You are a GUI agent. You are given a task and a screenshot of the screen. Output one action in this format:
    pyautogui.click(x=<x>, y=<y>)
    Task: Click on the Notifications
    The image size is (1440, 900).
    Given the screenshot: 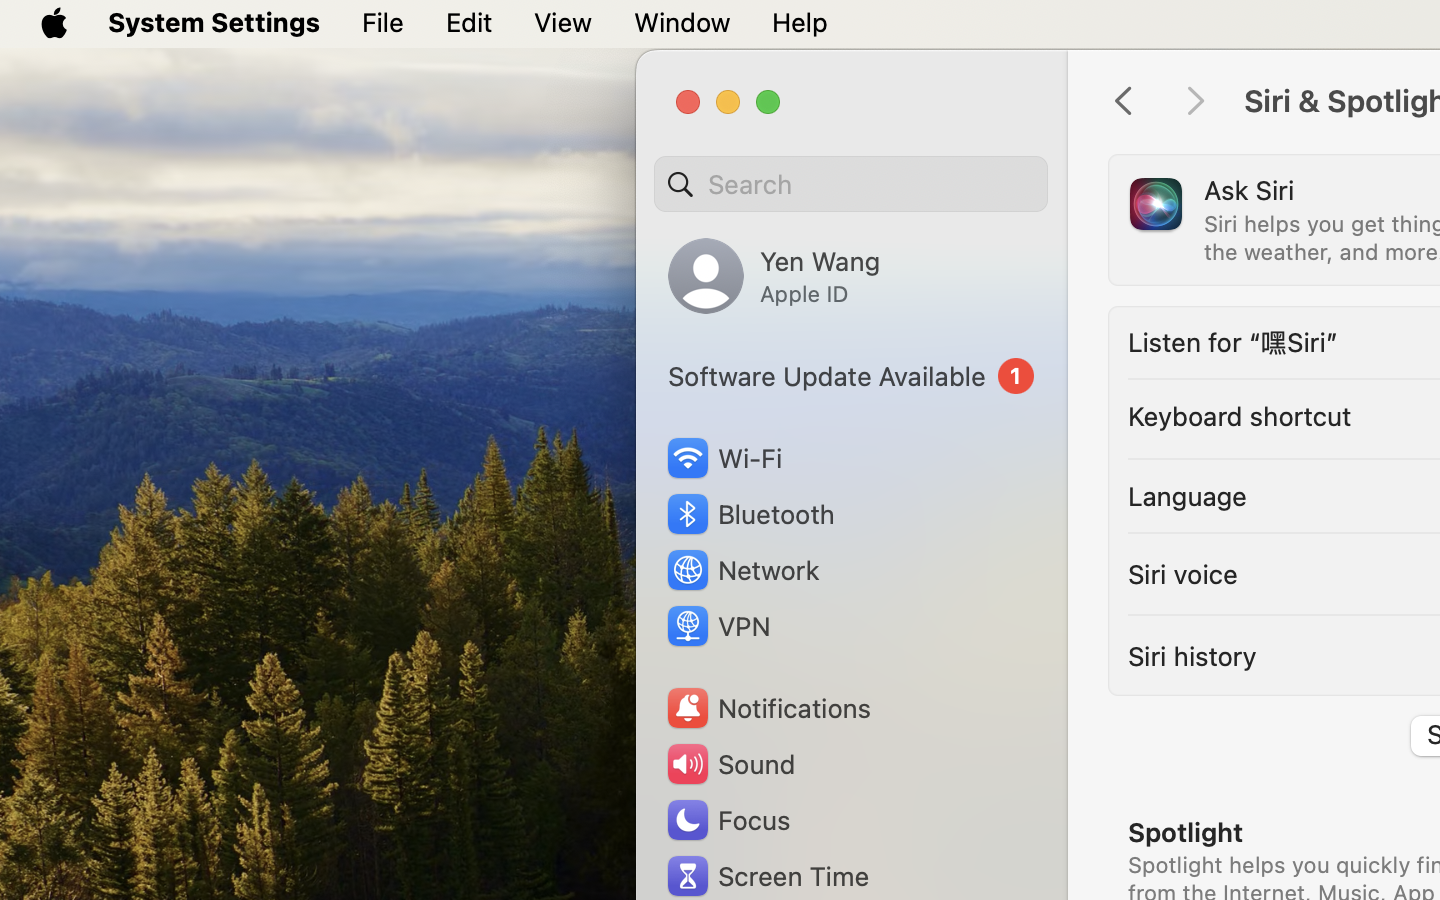 What is the action you would take?
    pyautogui.click(x=768, y=708)
    